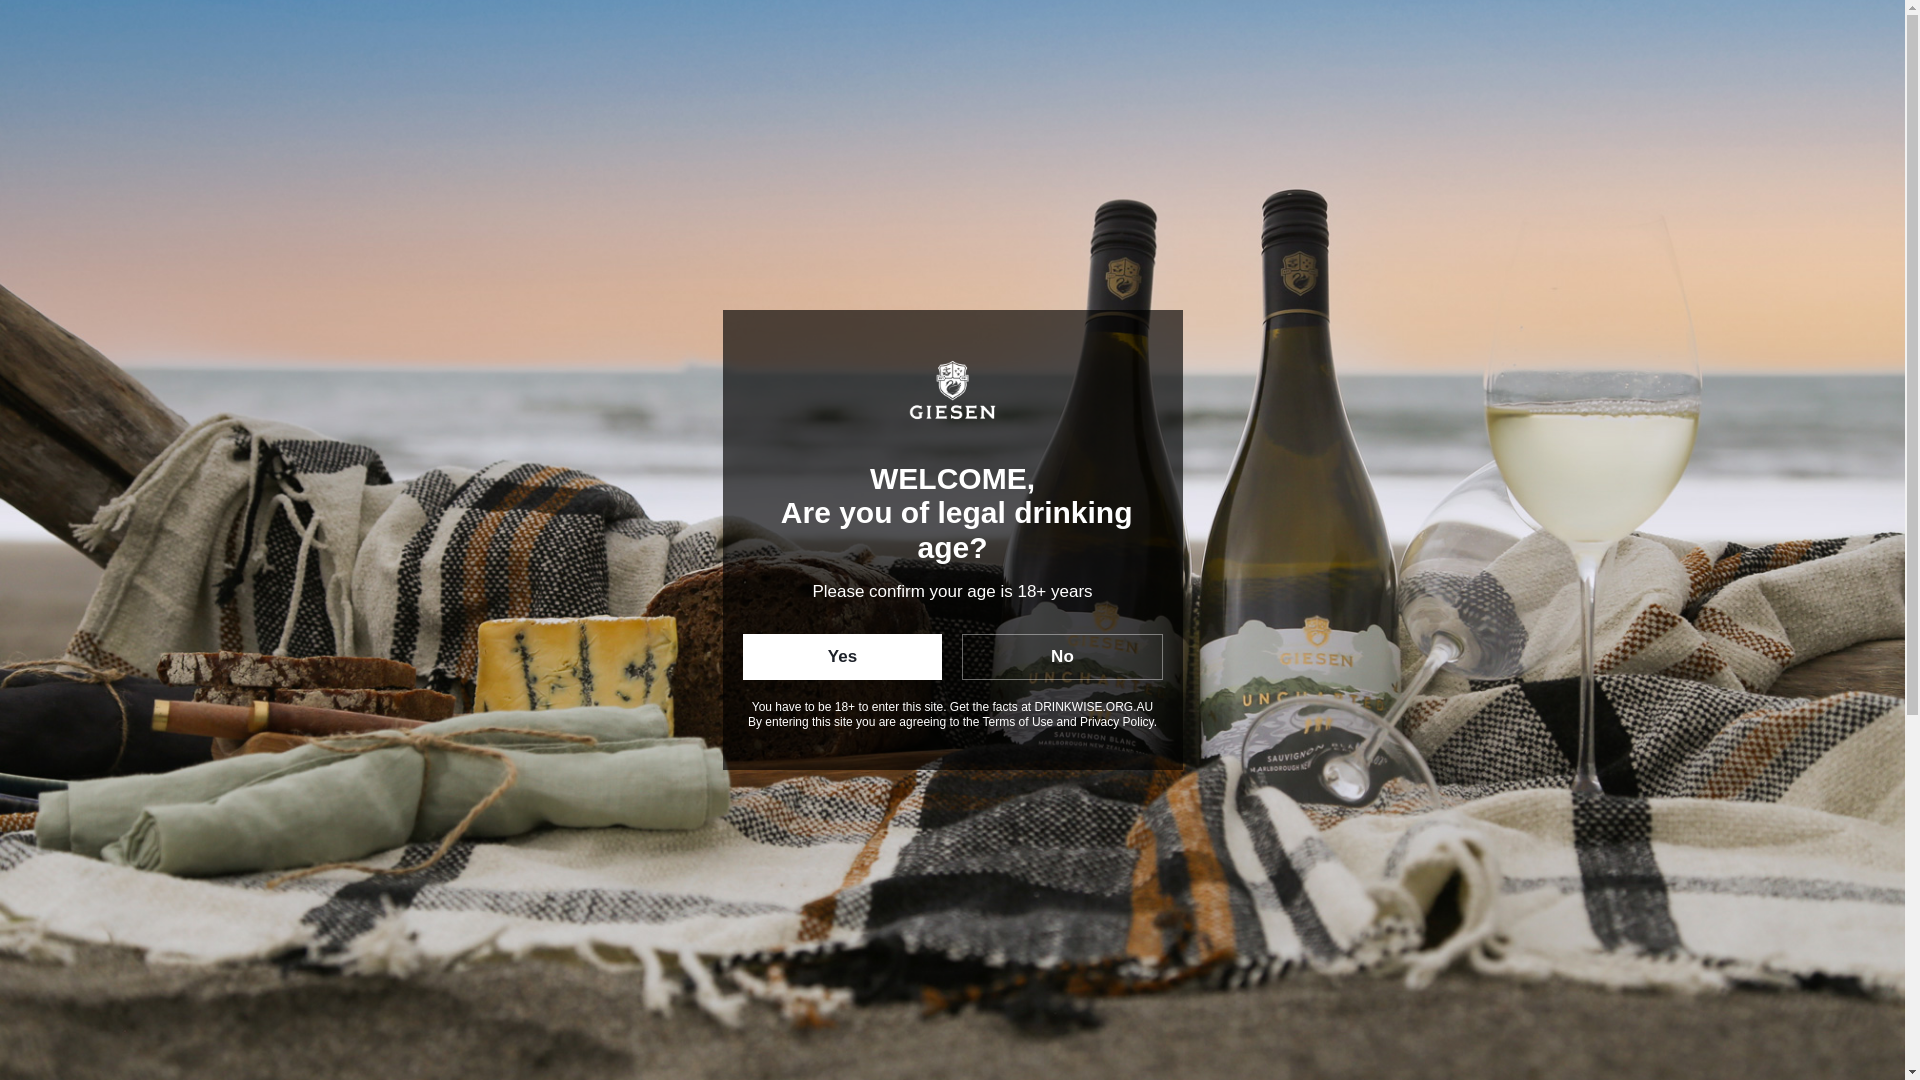 This screenshot has height=1080, width=1920. Describe the element at coordinates (1381, 55) in the screenshot. I see `0` at that location.